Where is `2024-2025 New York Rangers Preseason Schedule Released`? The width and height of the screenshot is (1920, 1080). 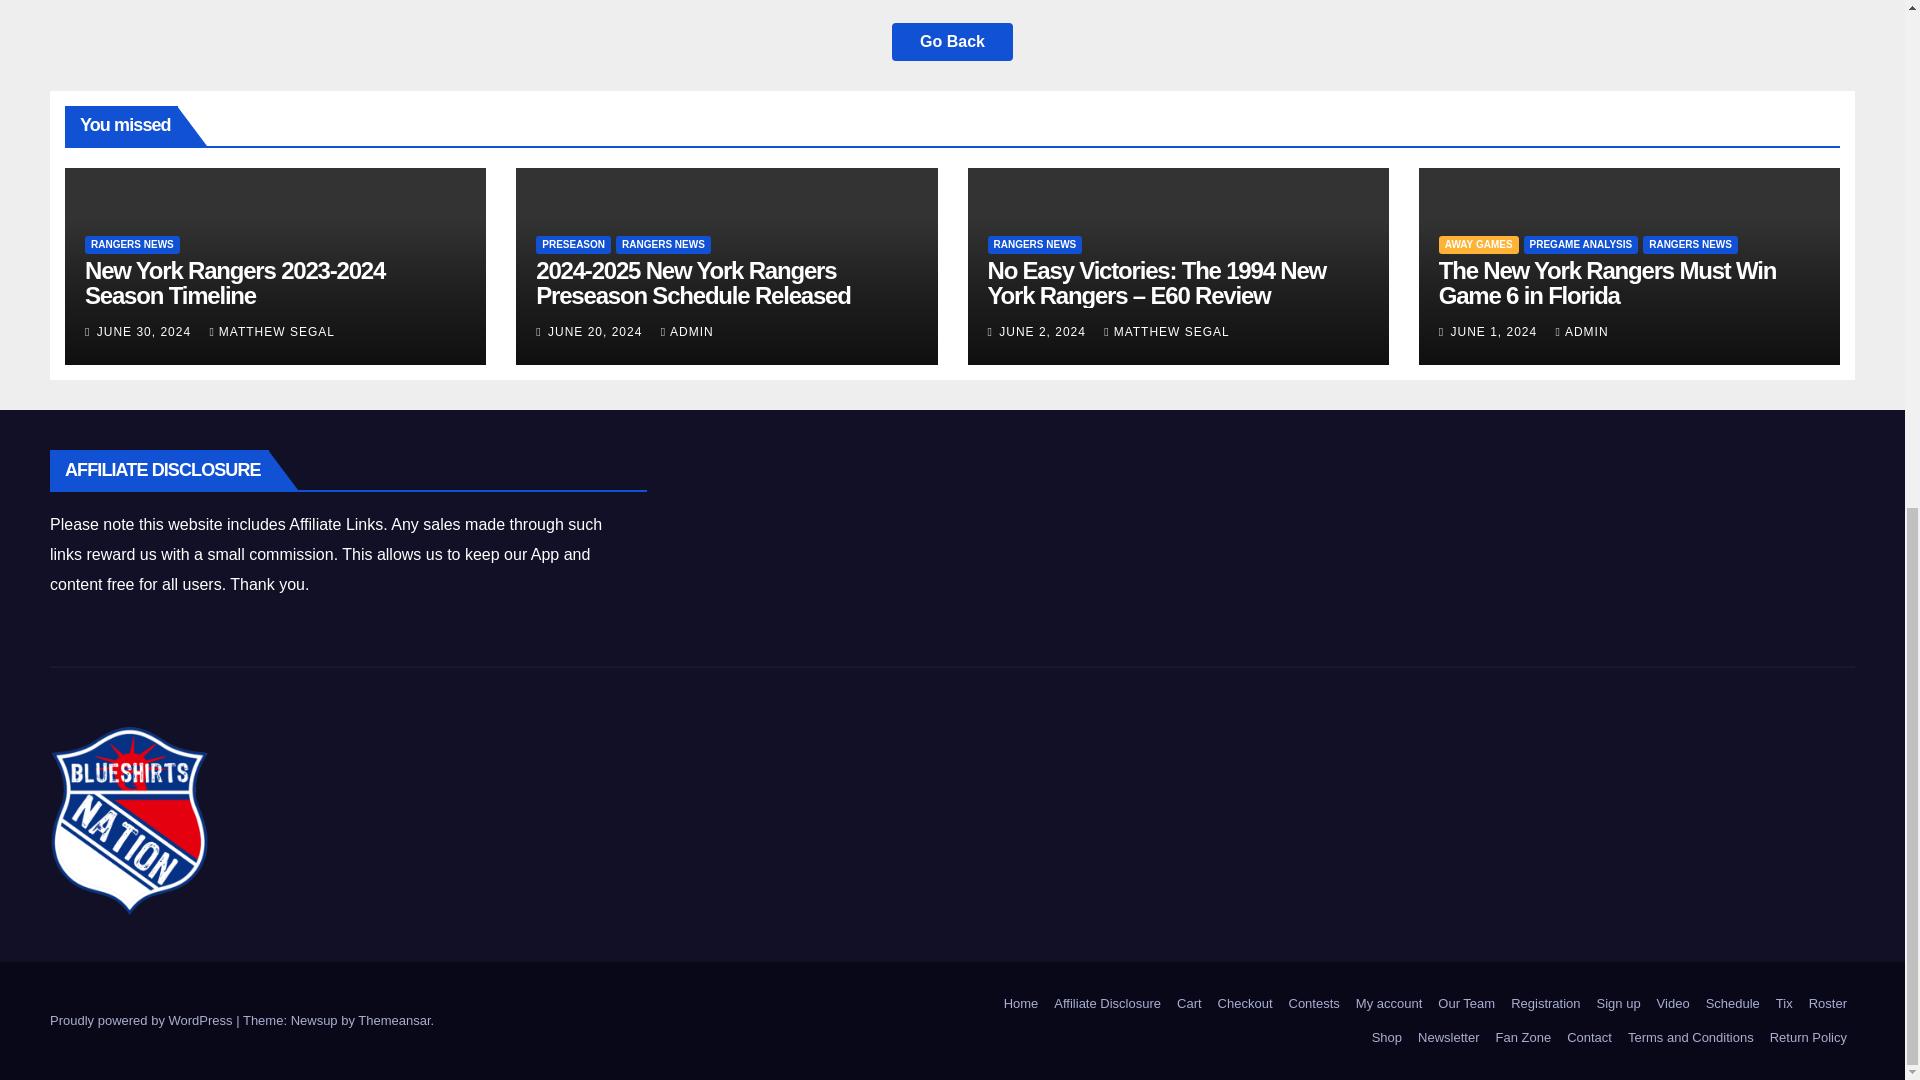 2024-2025 New York Rangers Preseason Schedule Released is located at coordinates (692, 282).